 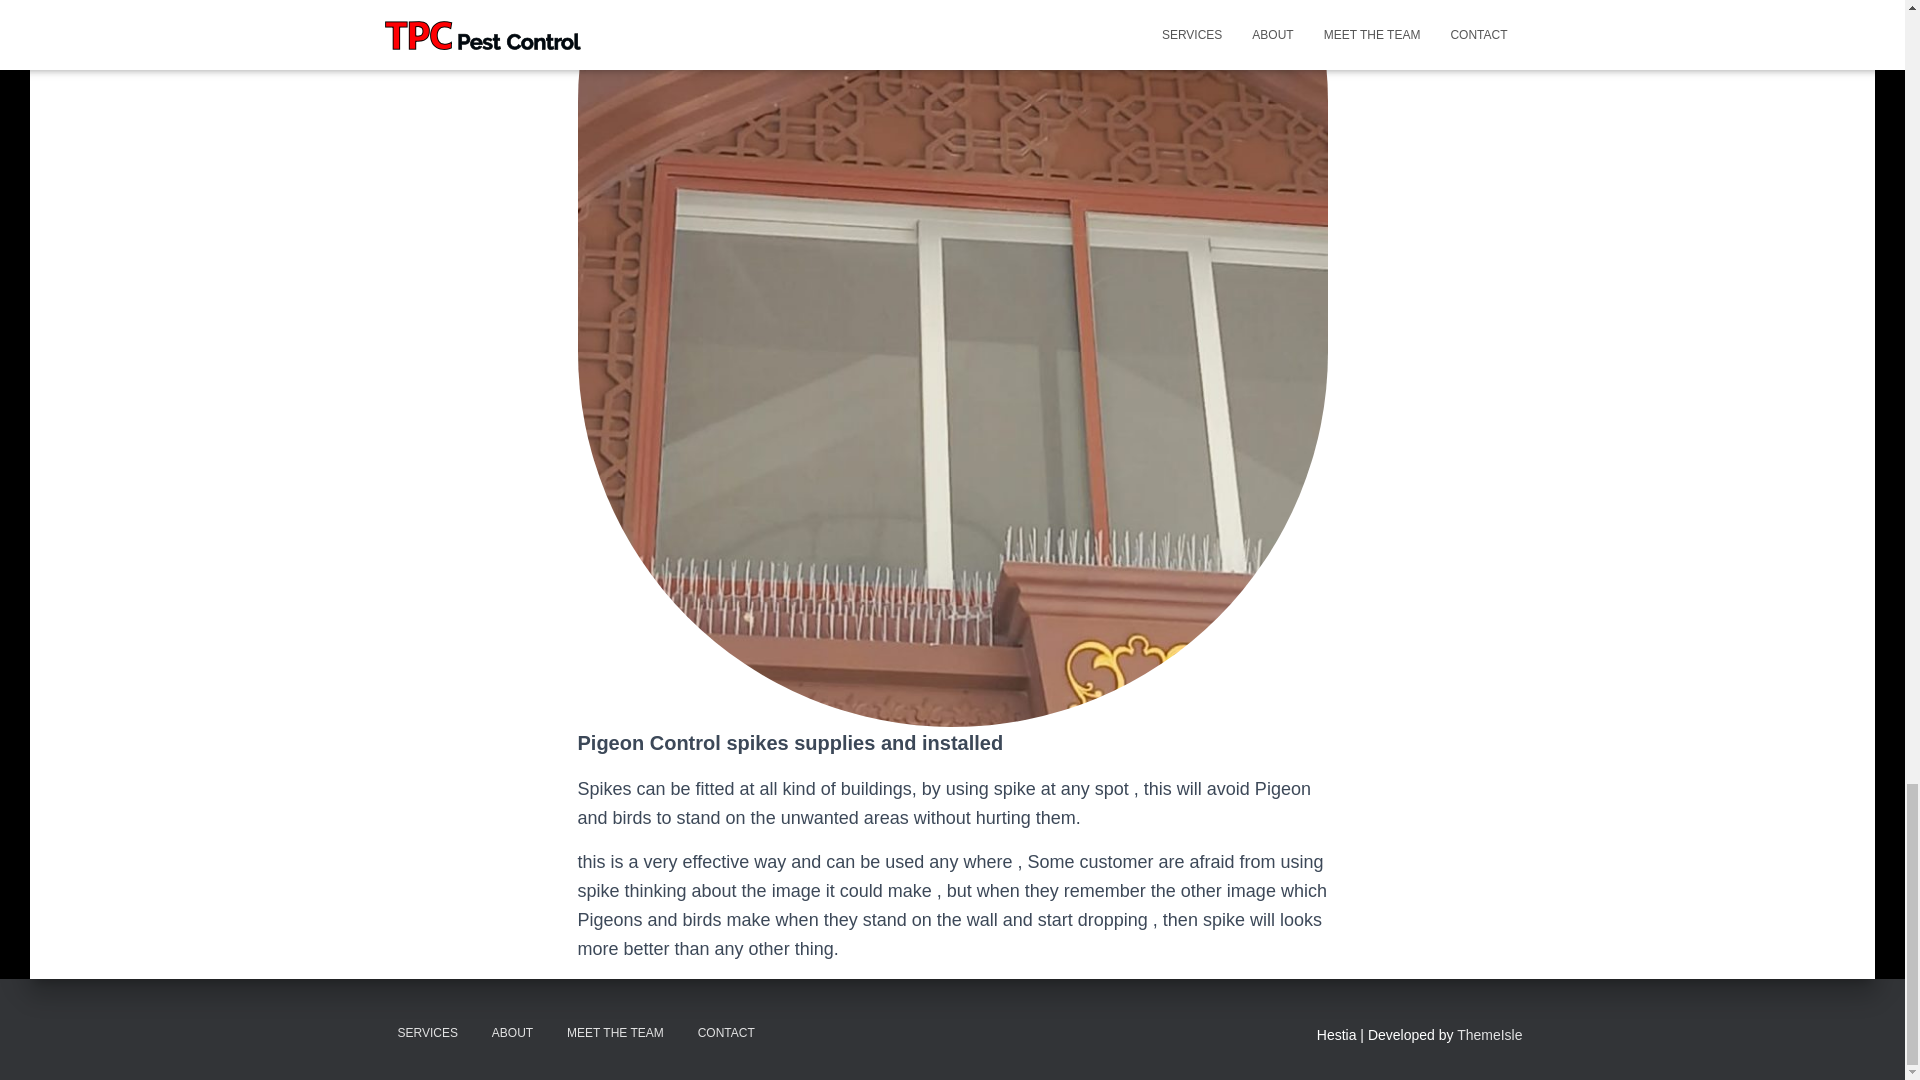 I want to click on ThemeIsle, so click(x=1490, y=1035).